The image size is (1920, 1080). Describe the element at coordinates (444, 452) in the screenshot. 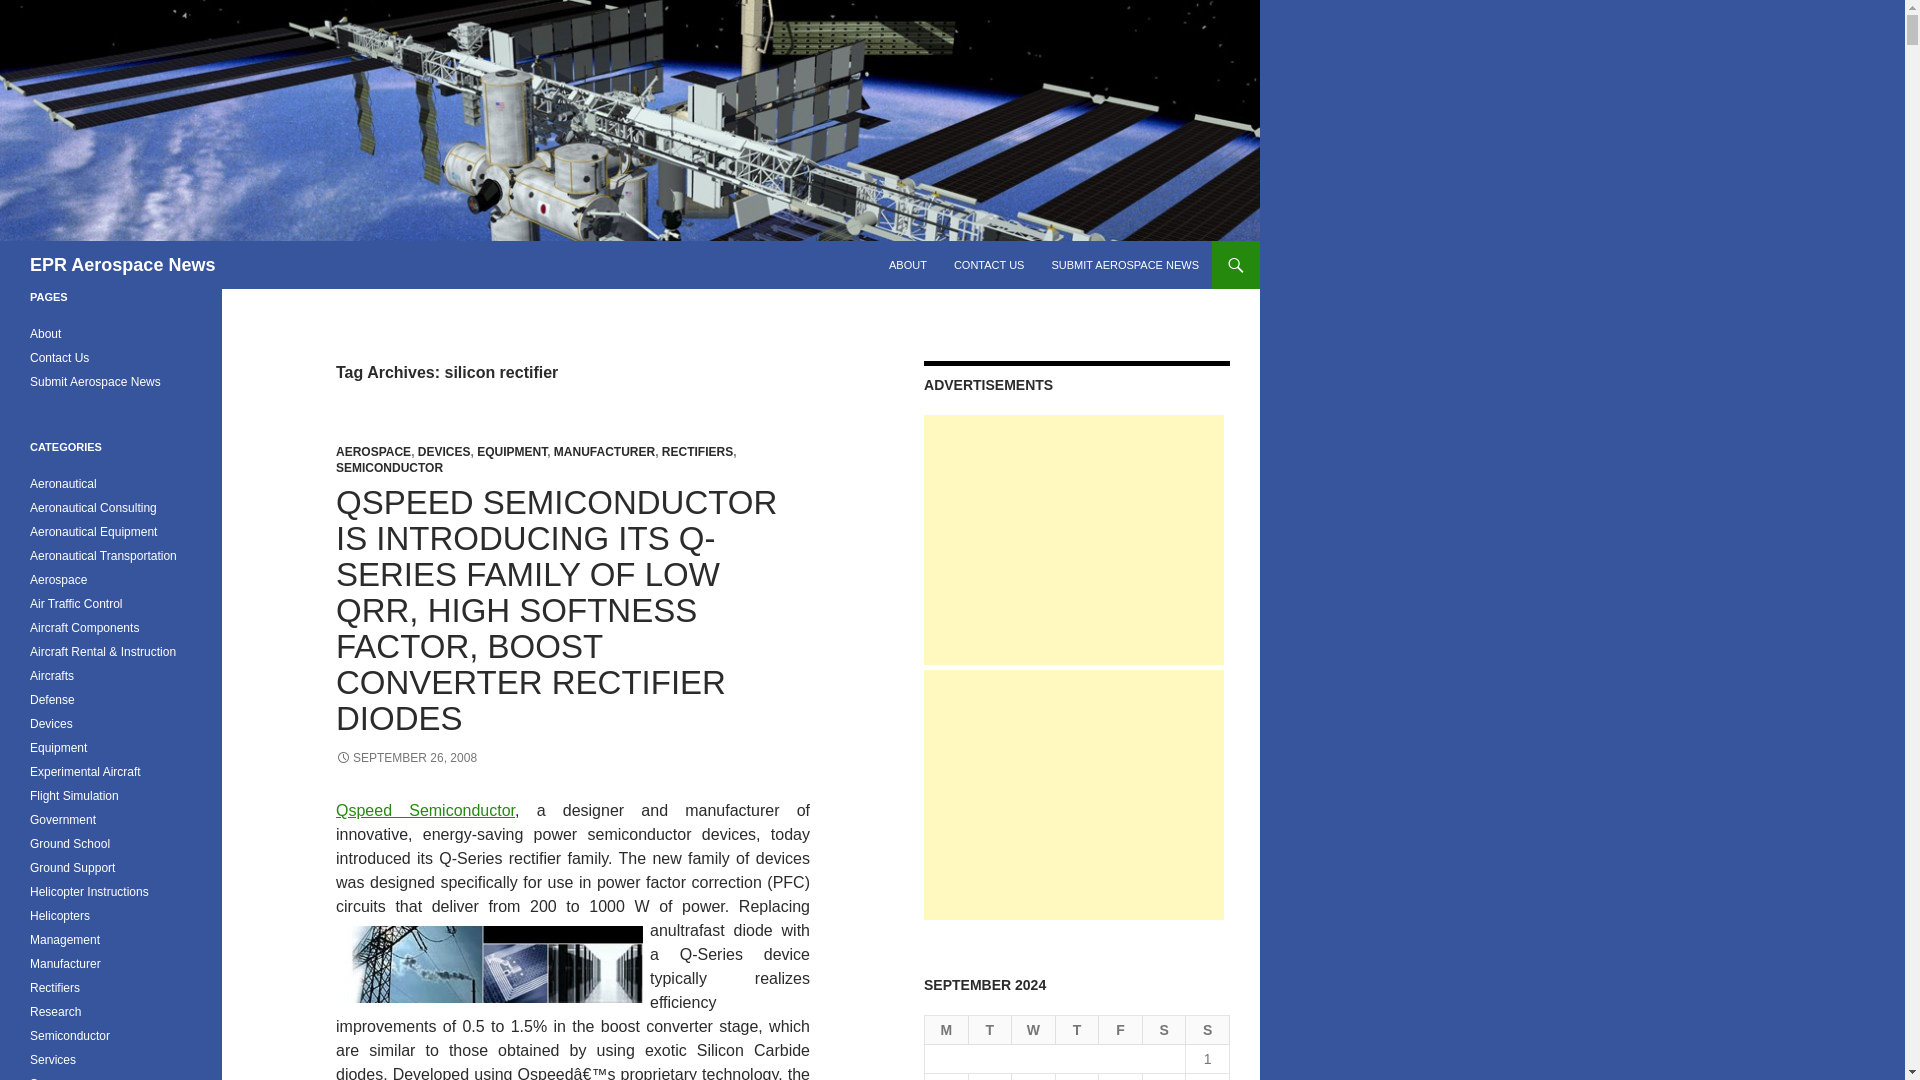

I see `DEVICES` at that location.